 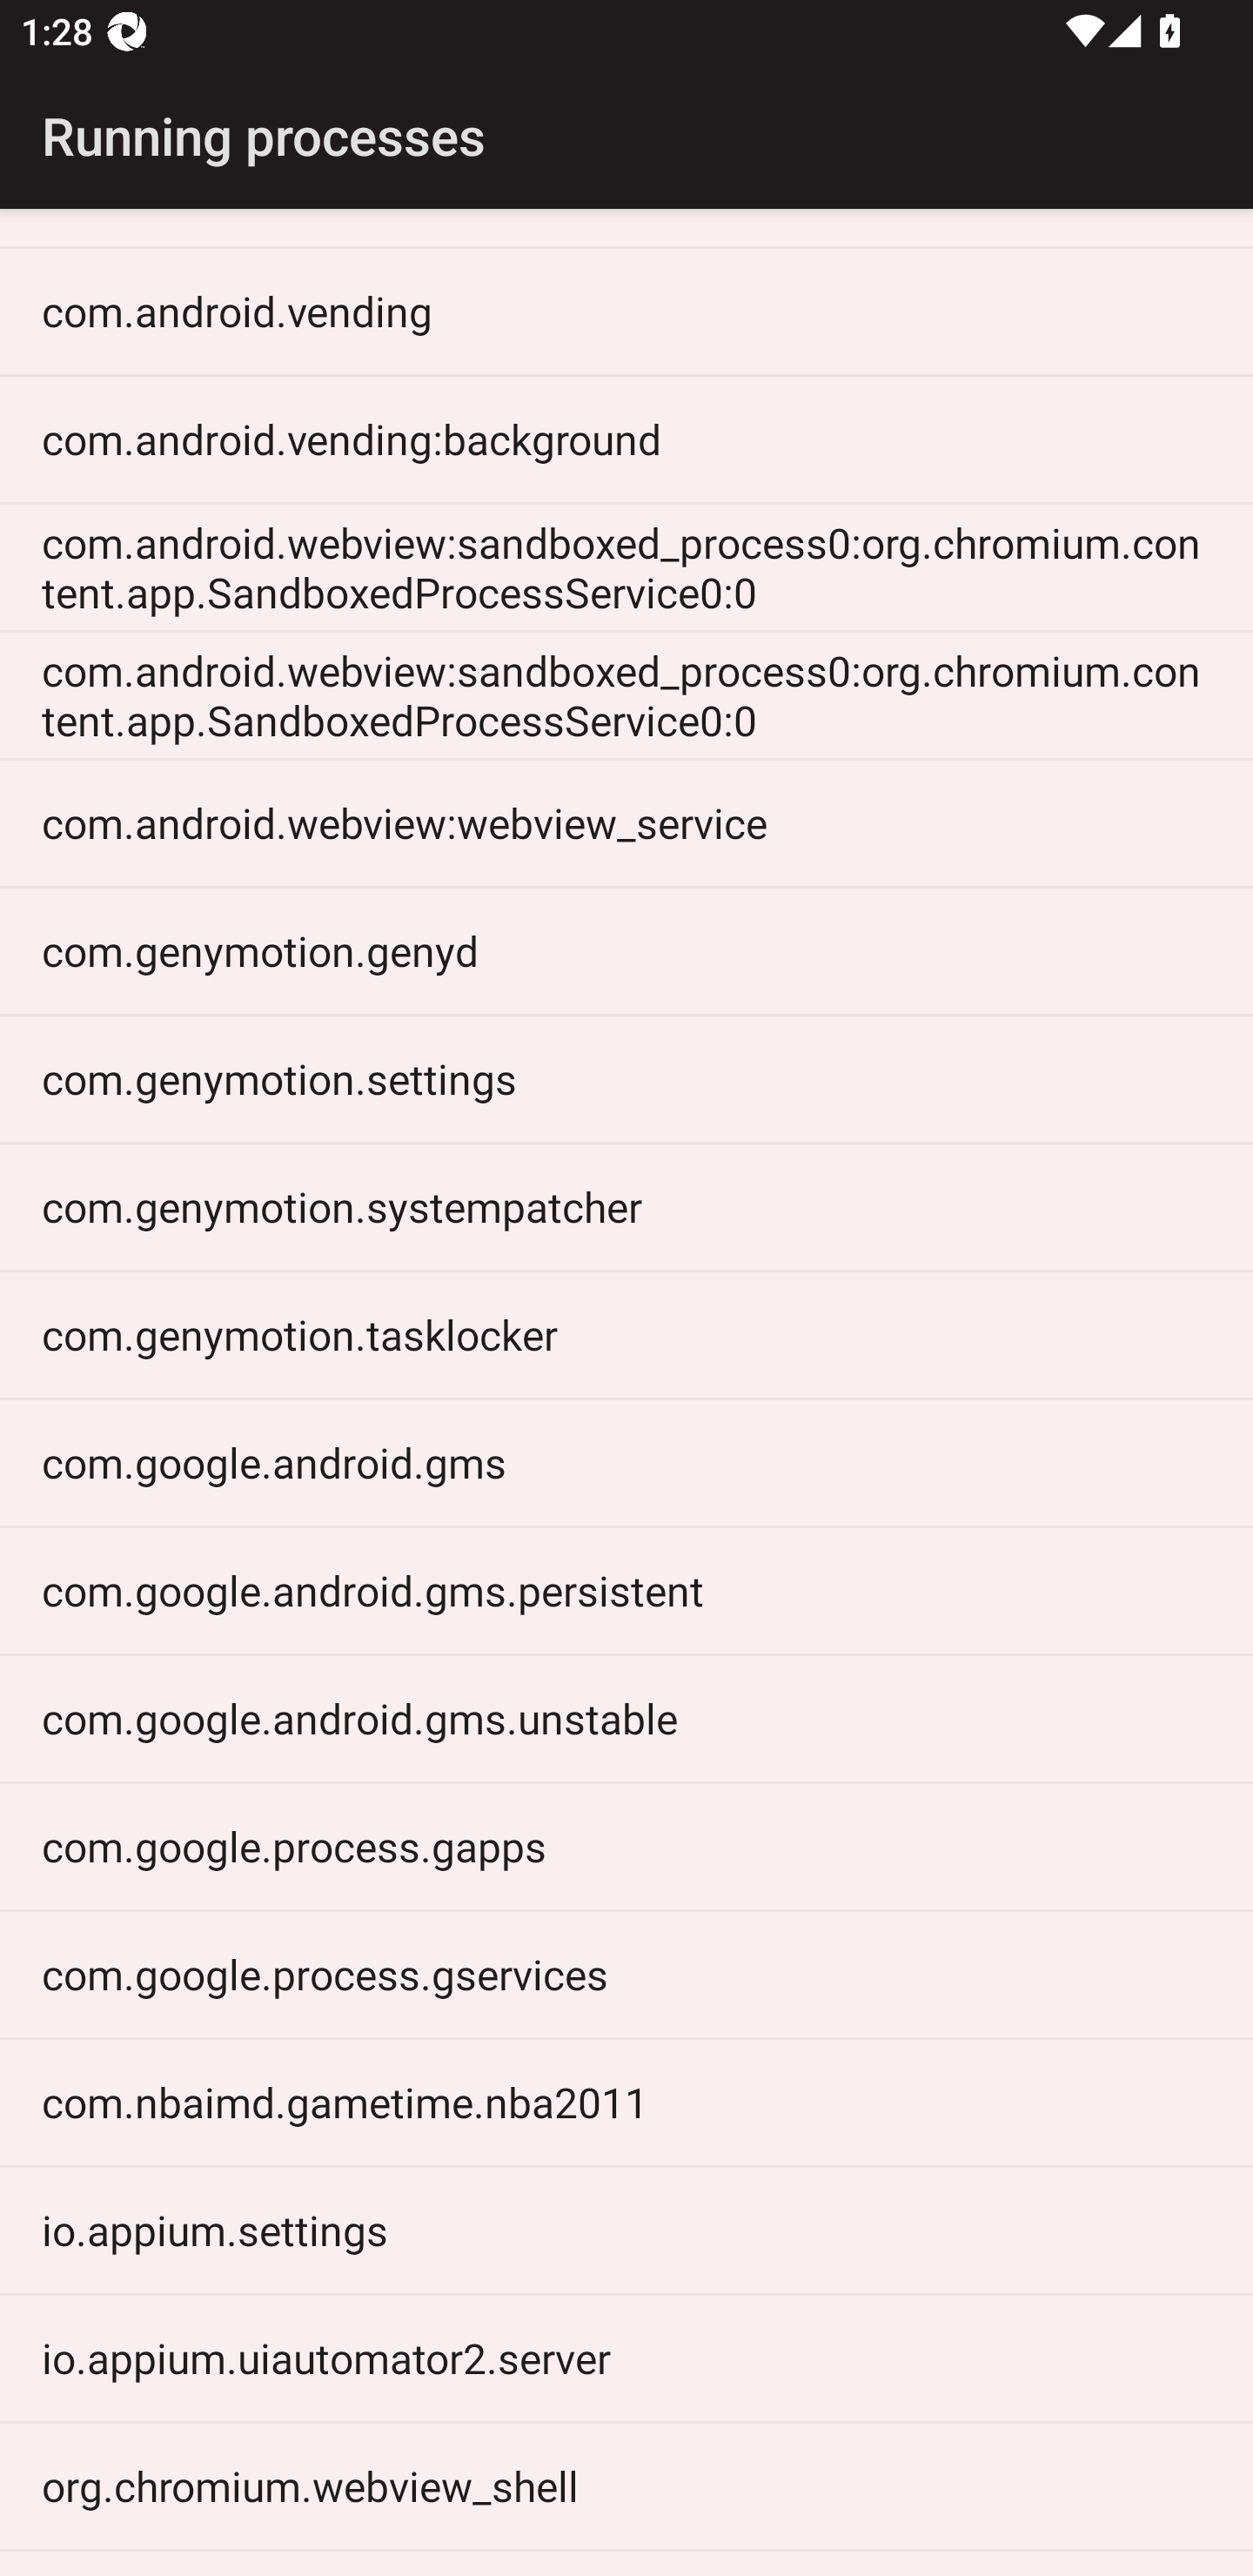 What do you see at coordinates (626, 2231) in the screenshot?
I see `io.appium.settings` at bounding box center [626, 2231].